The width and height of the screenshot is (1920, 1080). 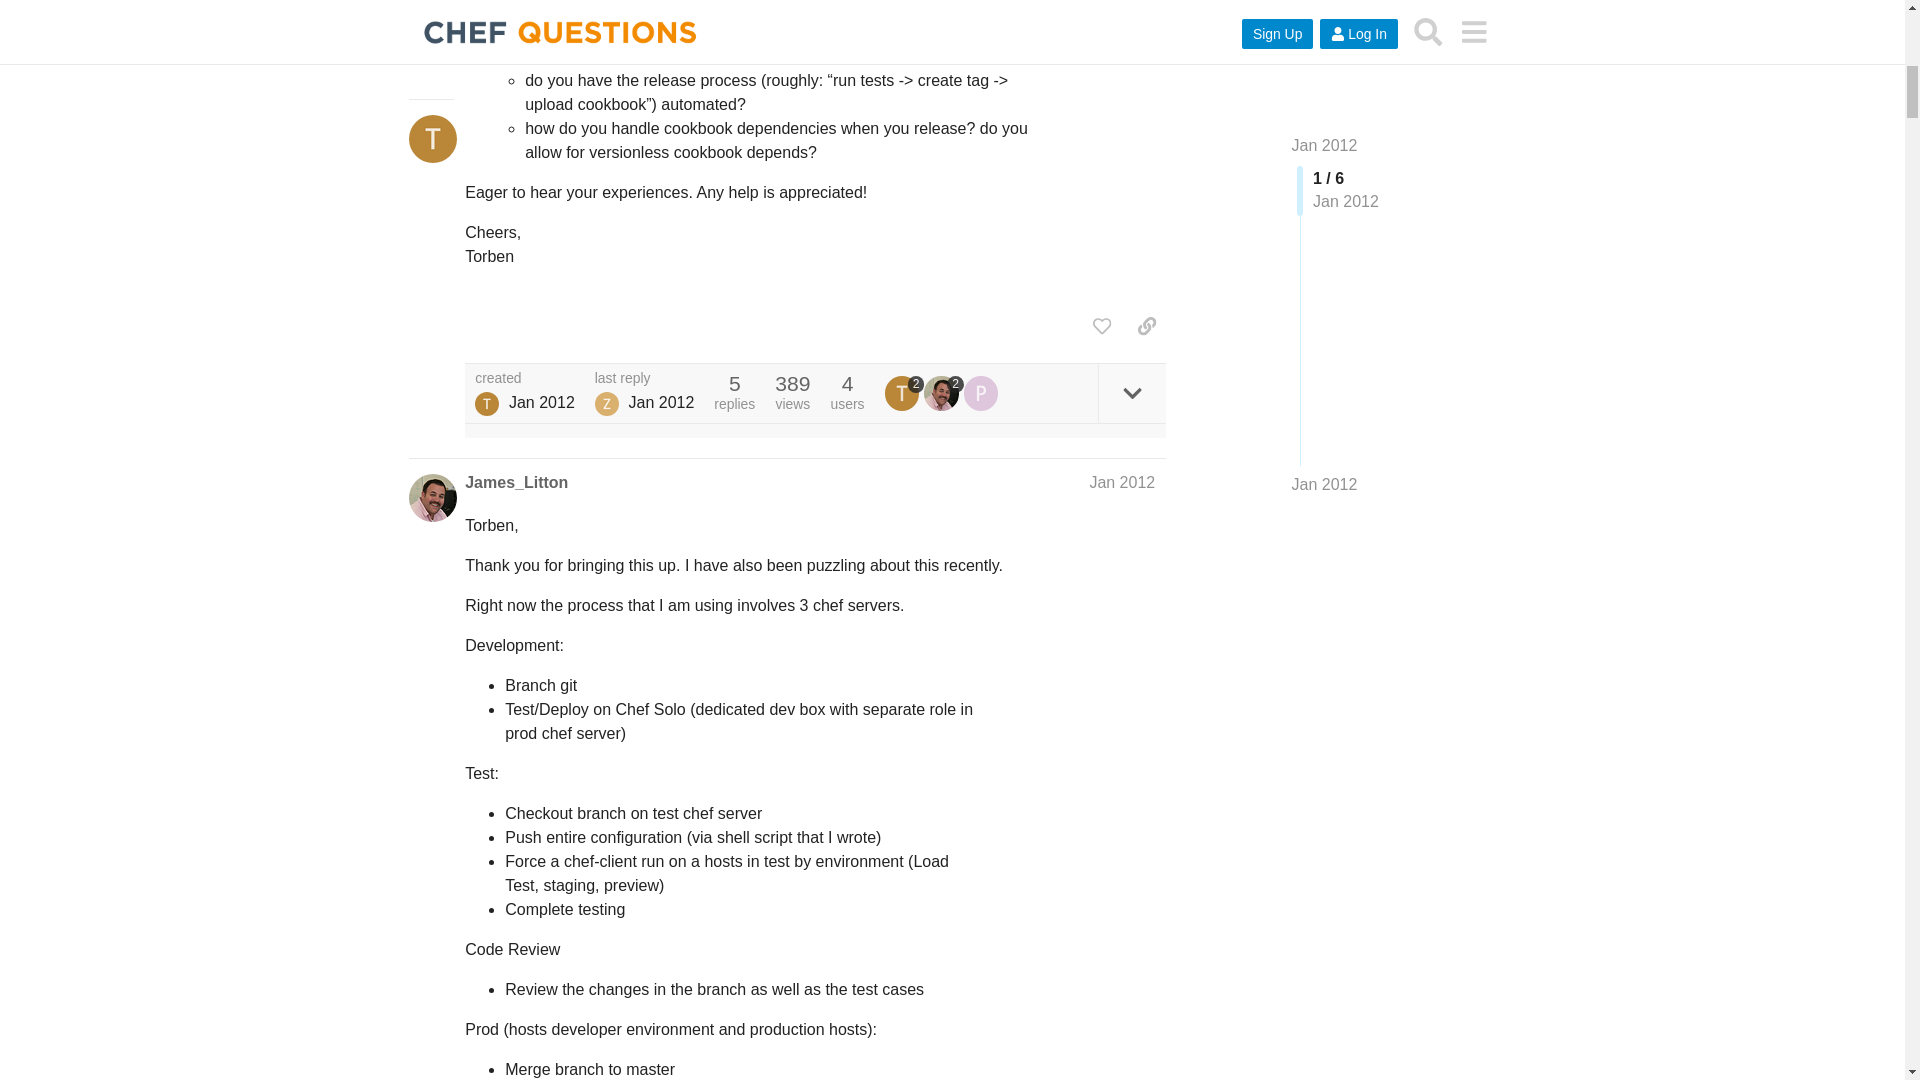 I want to click on Jan 5, 2012 3:58 am, so click(x=541, y=402).